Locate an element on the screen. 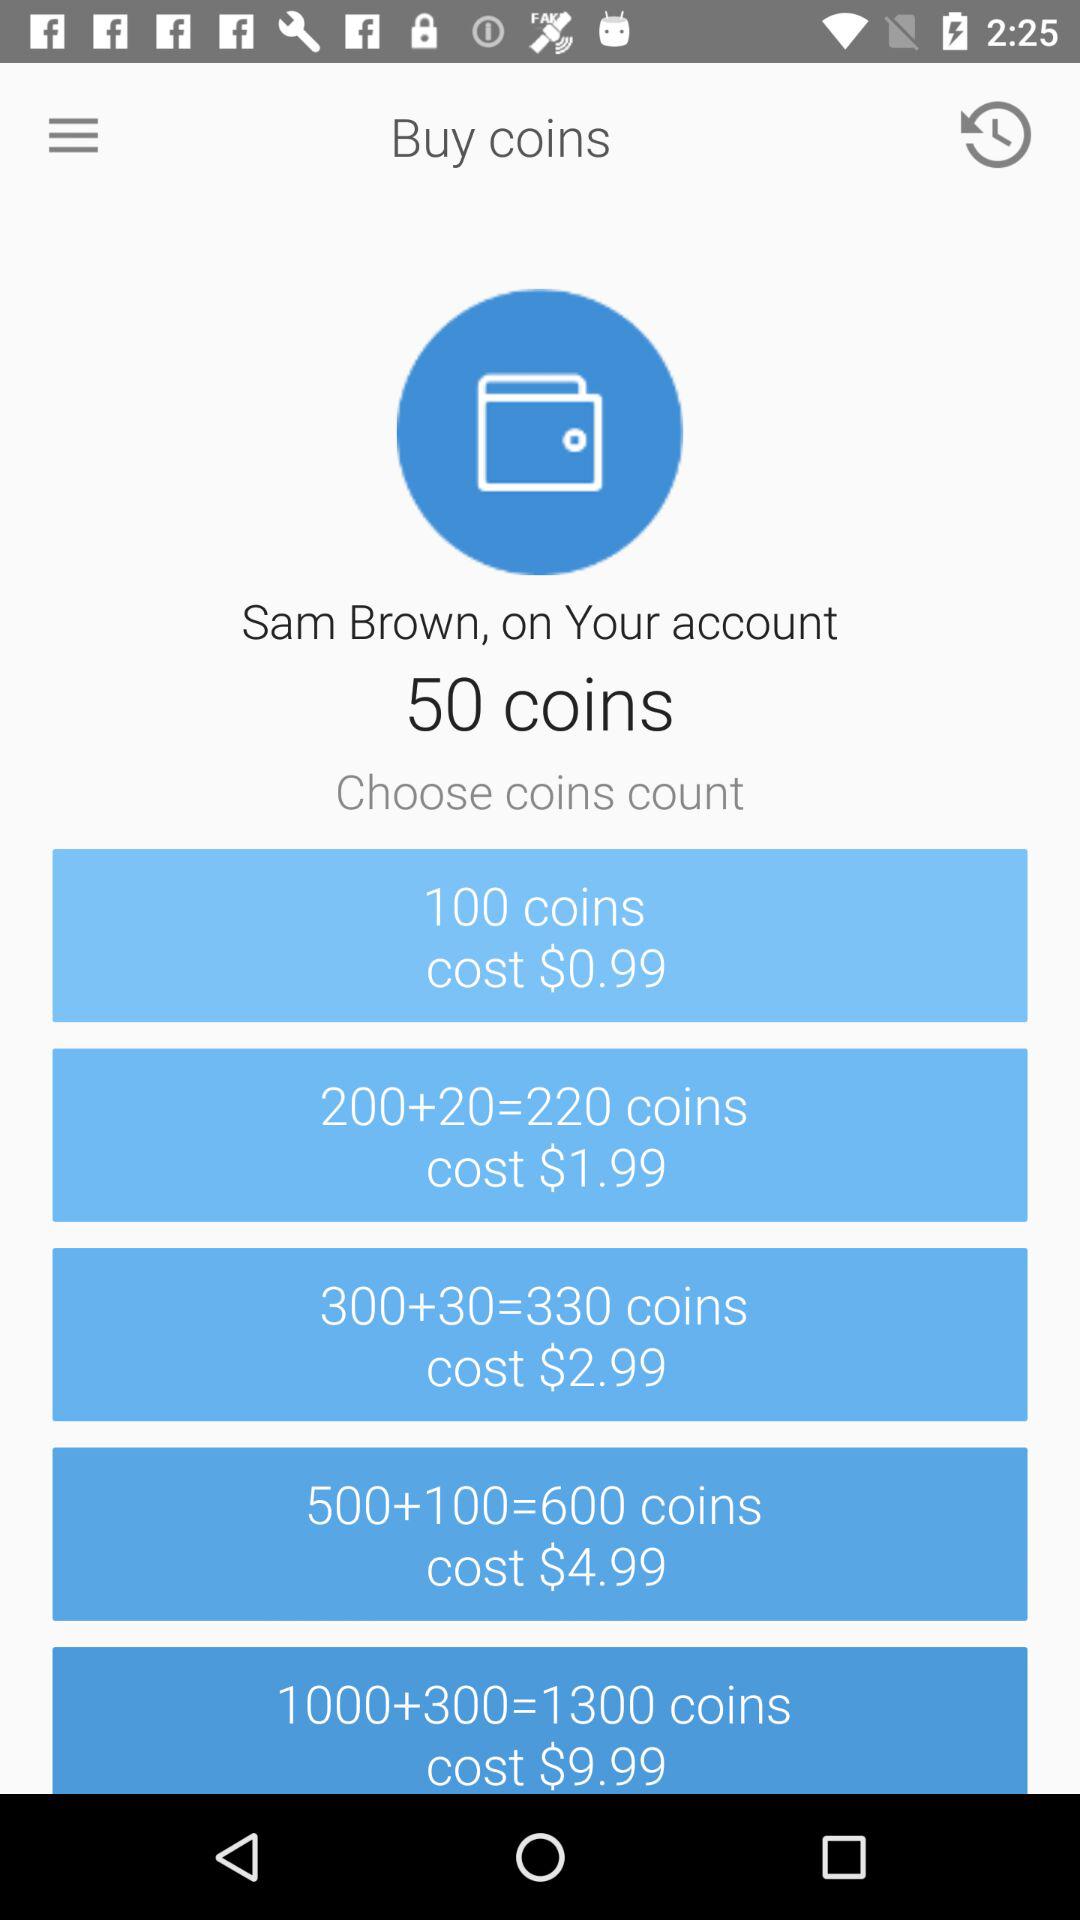 This screenshot has height=1920, width=1080. click 1000 300 1300 is located at coordinates (540, 1720).